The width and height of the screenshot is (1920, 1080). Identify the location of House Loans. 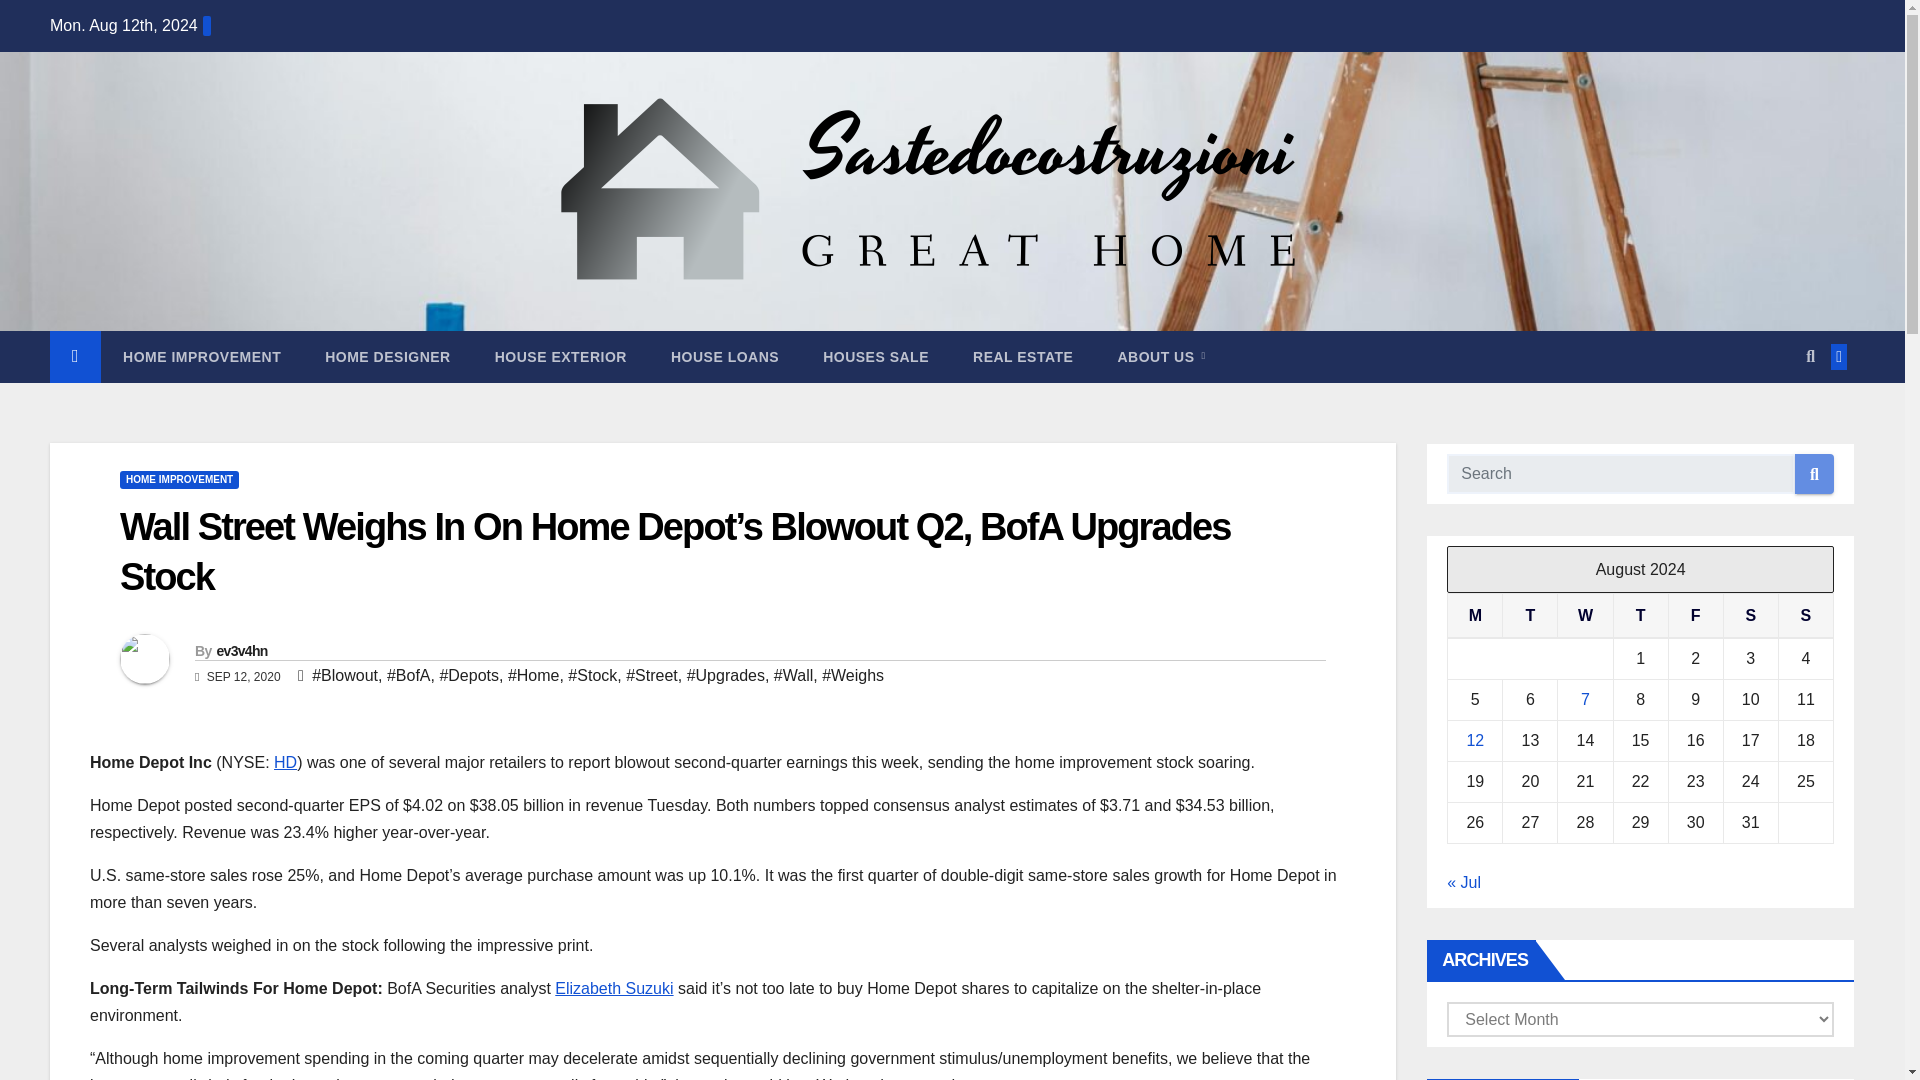
(724, 356).